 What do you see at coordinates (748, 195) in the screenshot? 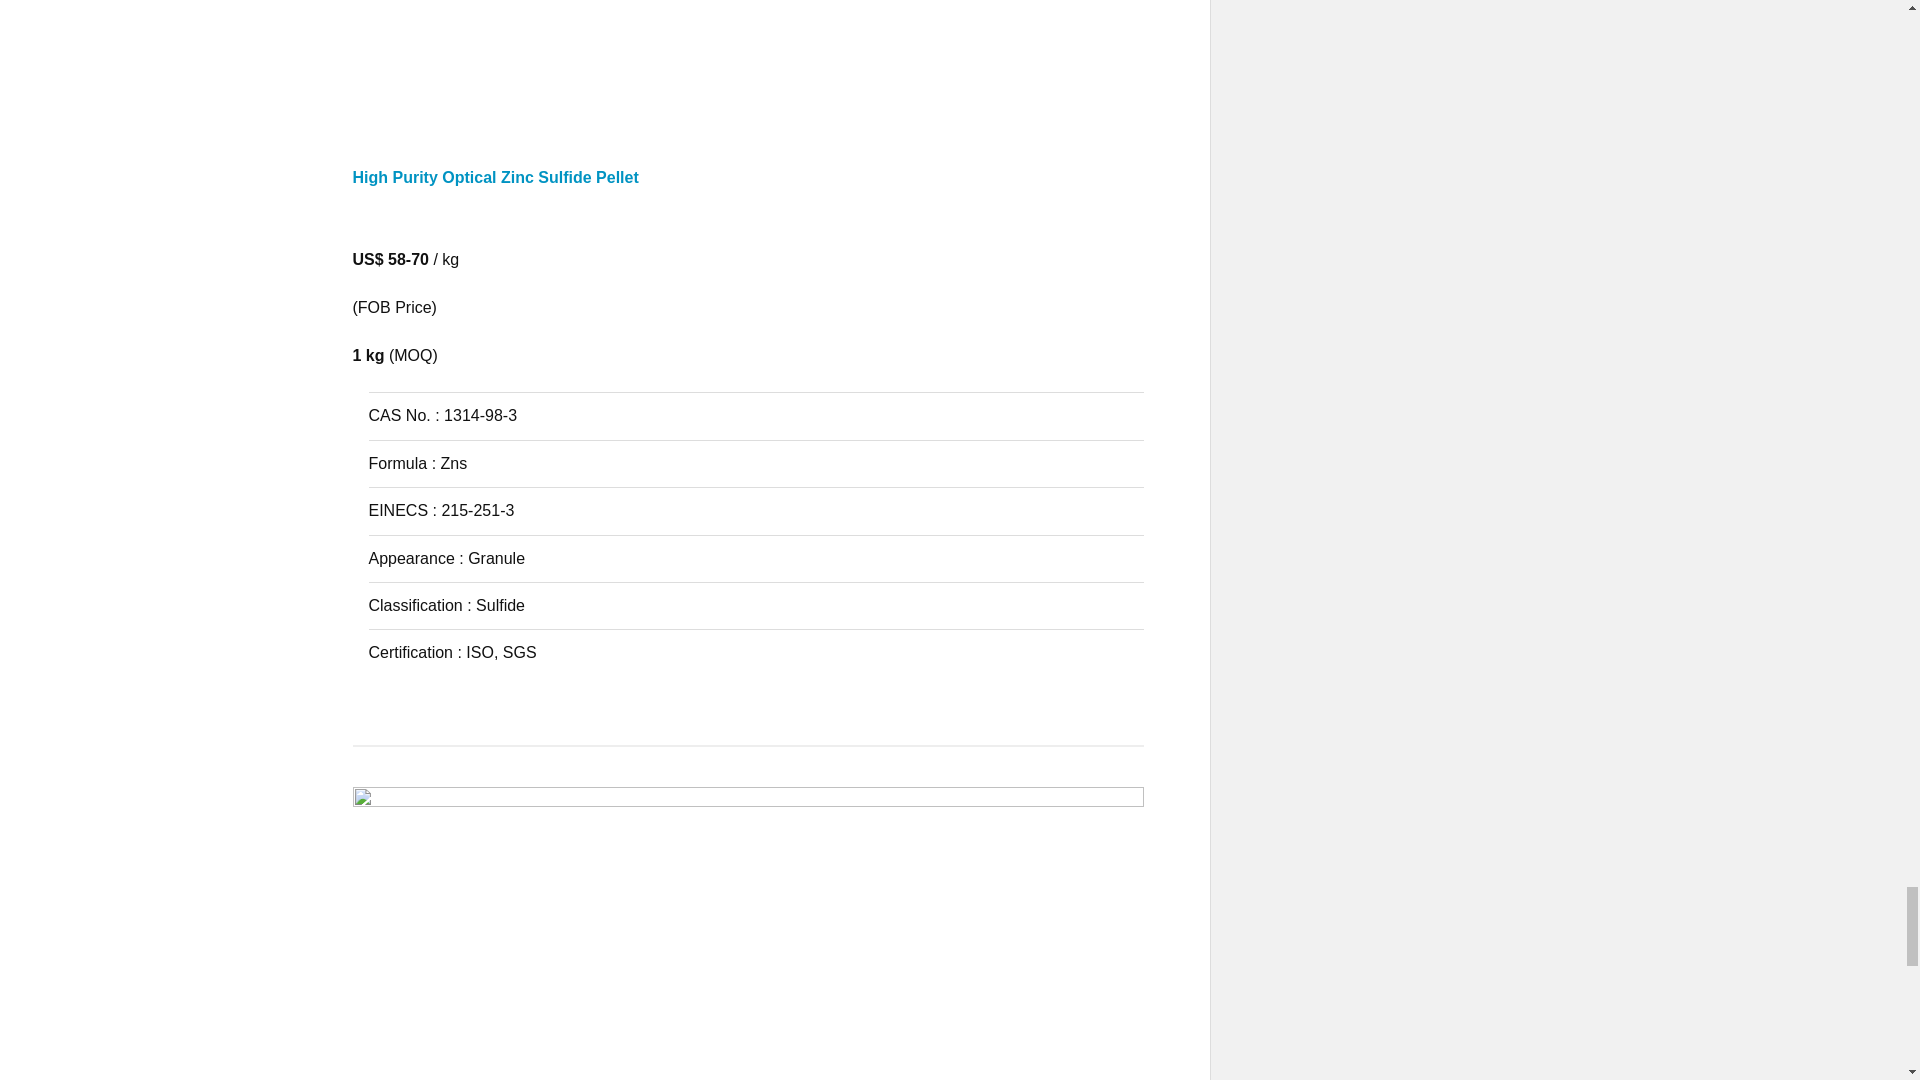
I see `High Purity Optical Zinc Sulfide Pellet` at bounding box center [748, 195].